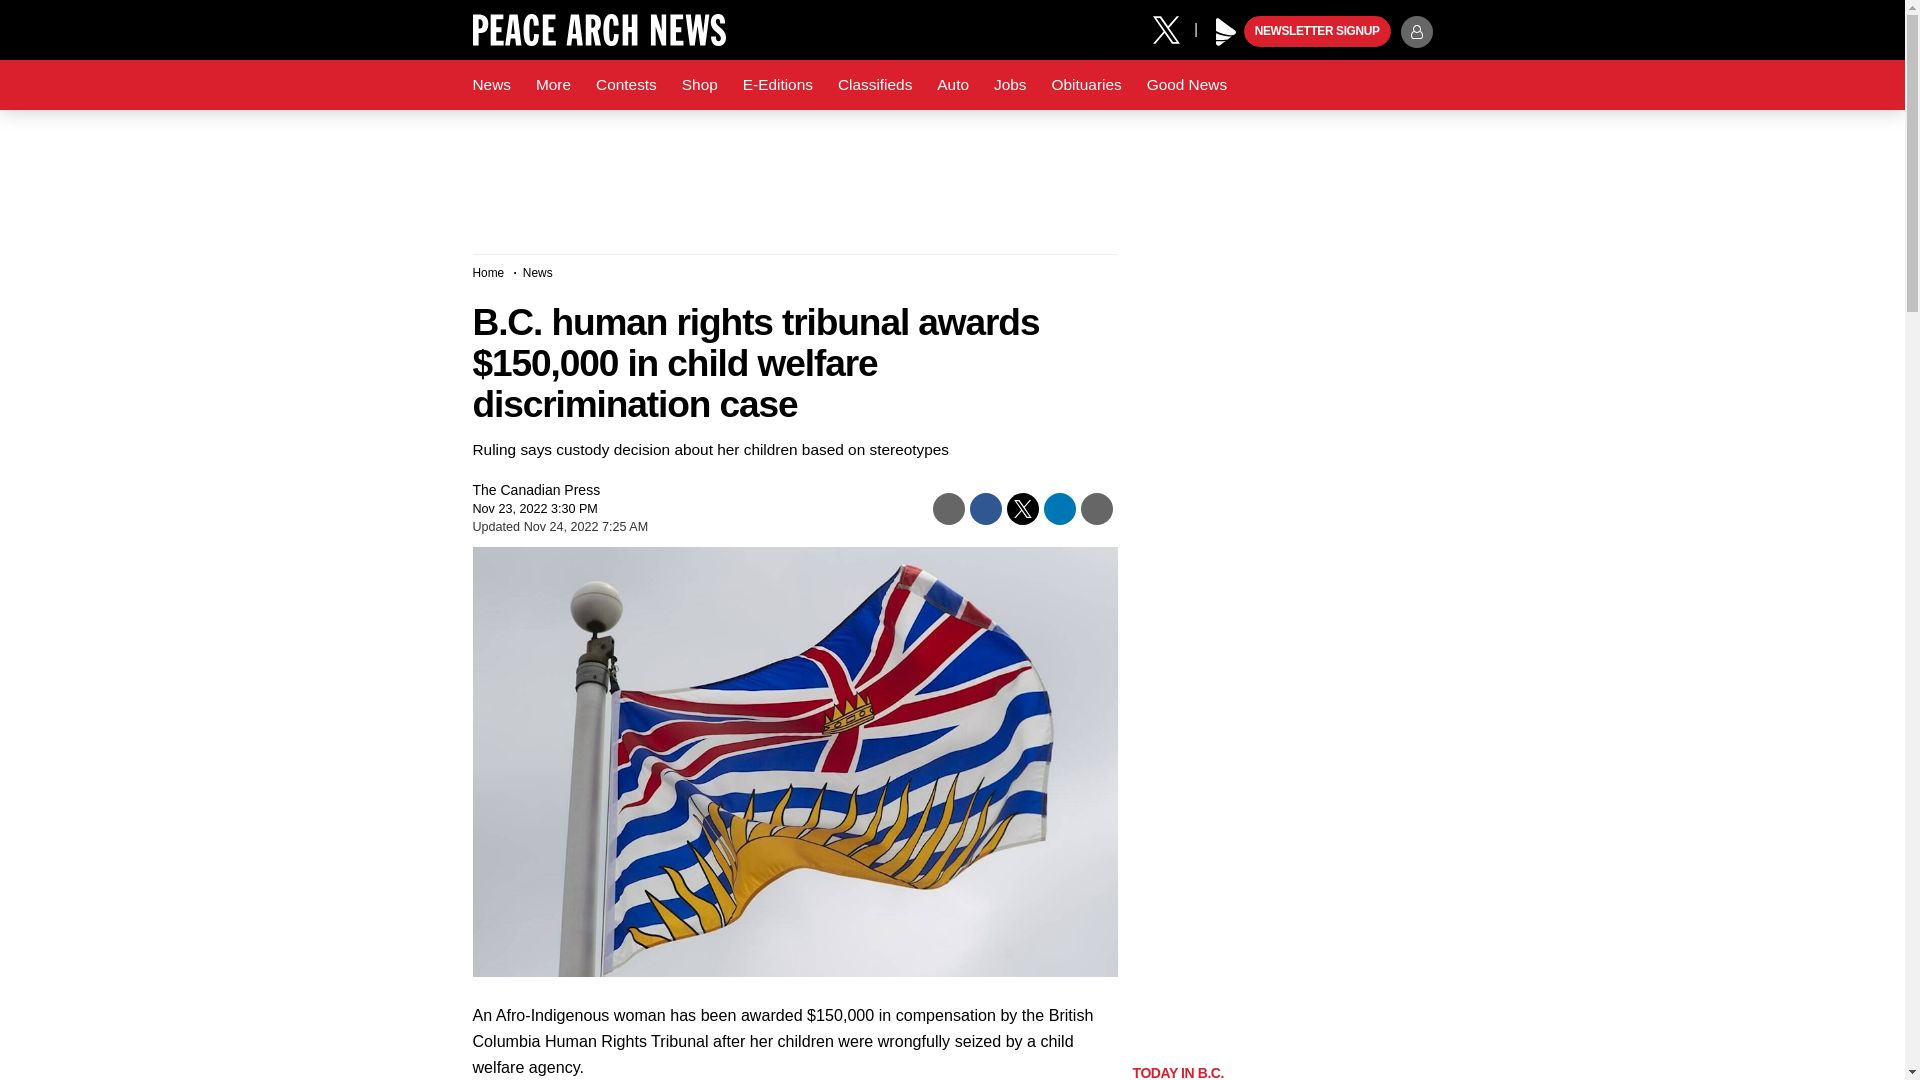 This screenshot has width=1920, height=1080. What do you see at coordinates (1226, 32) in the screenshot?
I see `Play` at bounding box center [1226, 32].